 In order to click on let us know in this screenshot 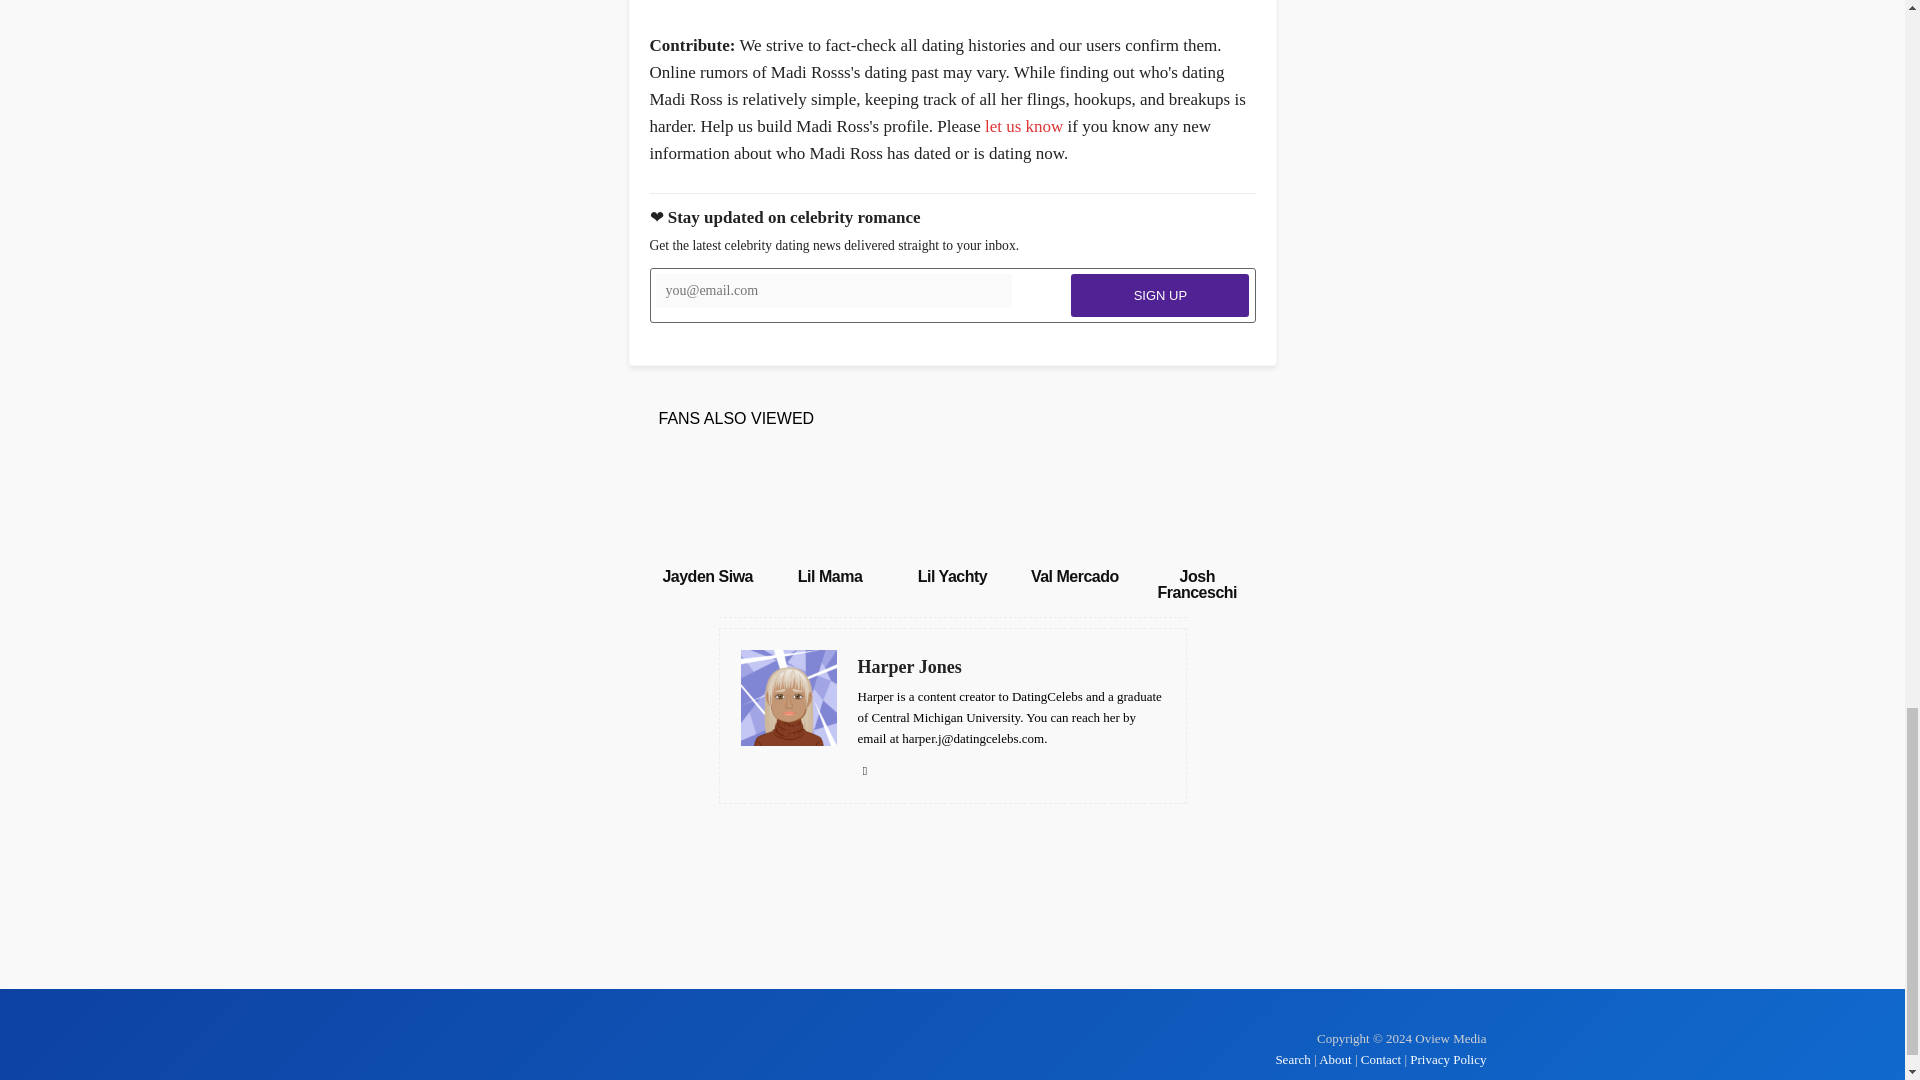, I will do `click(1024, 126)`.